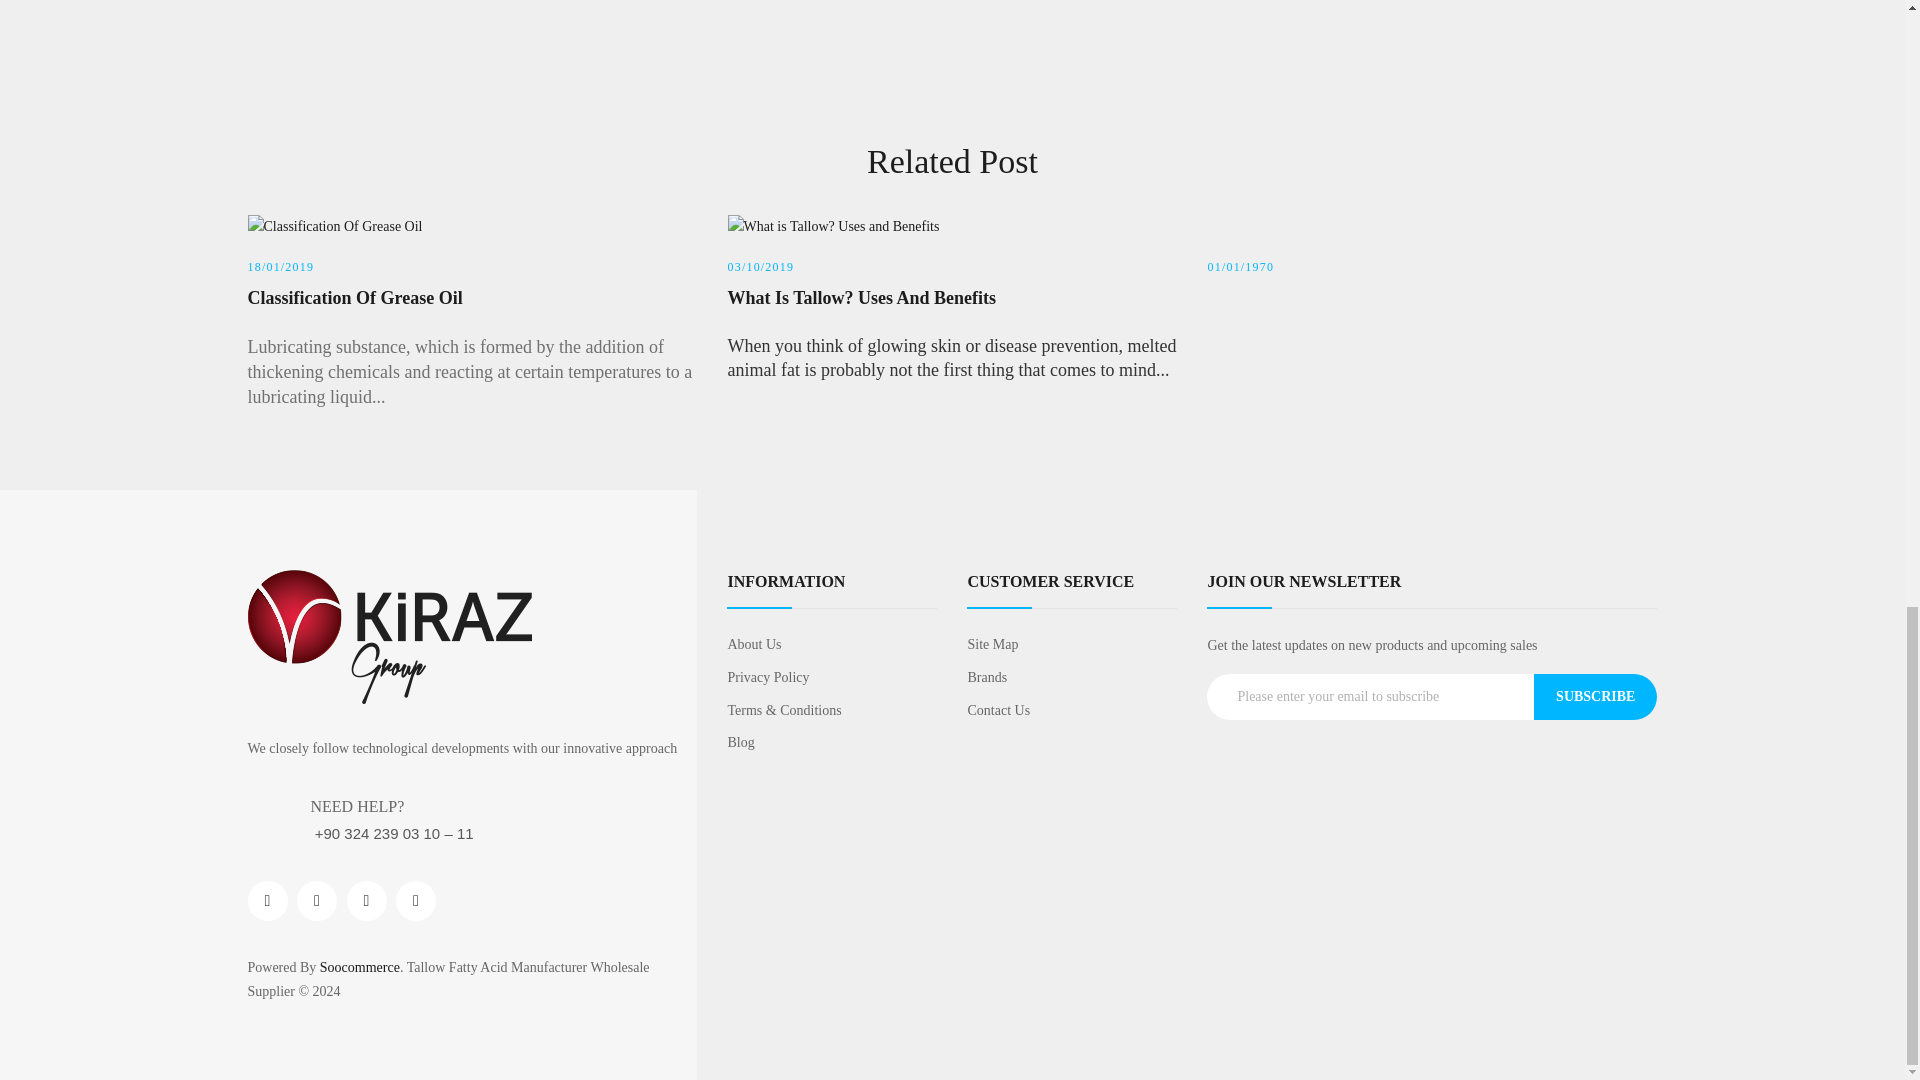 Image resolution: width=1920 pixels, height=1080 pixels. Describe the element at coordinates (952, 299) in the screenshot. I see `What Is Tallow? Uses And Benefits` at that location.